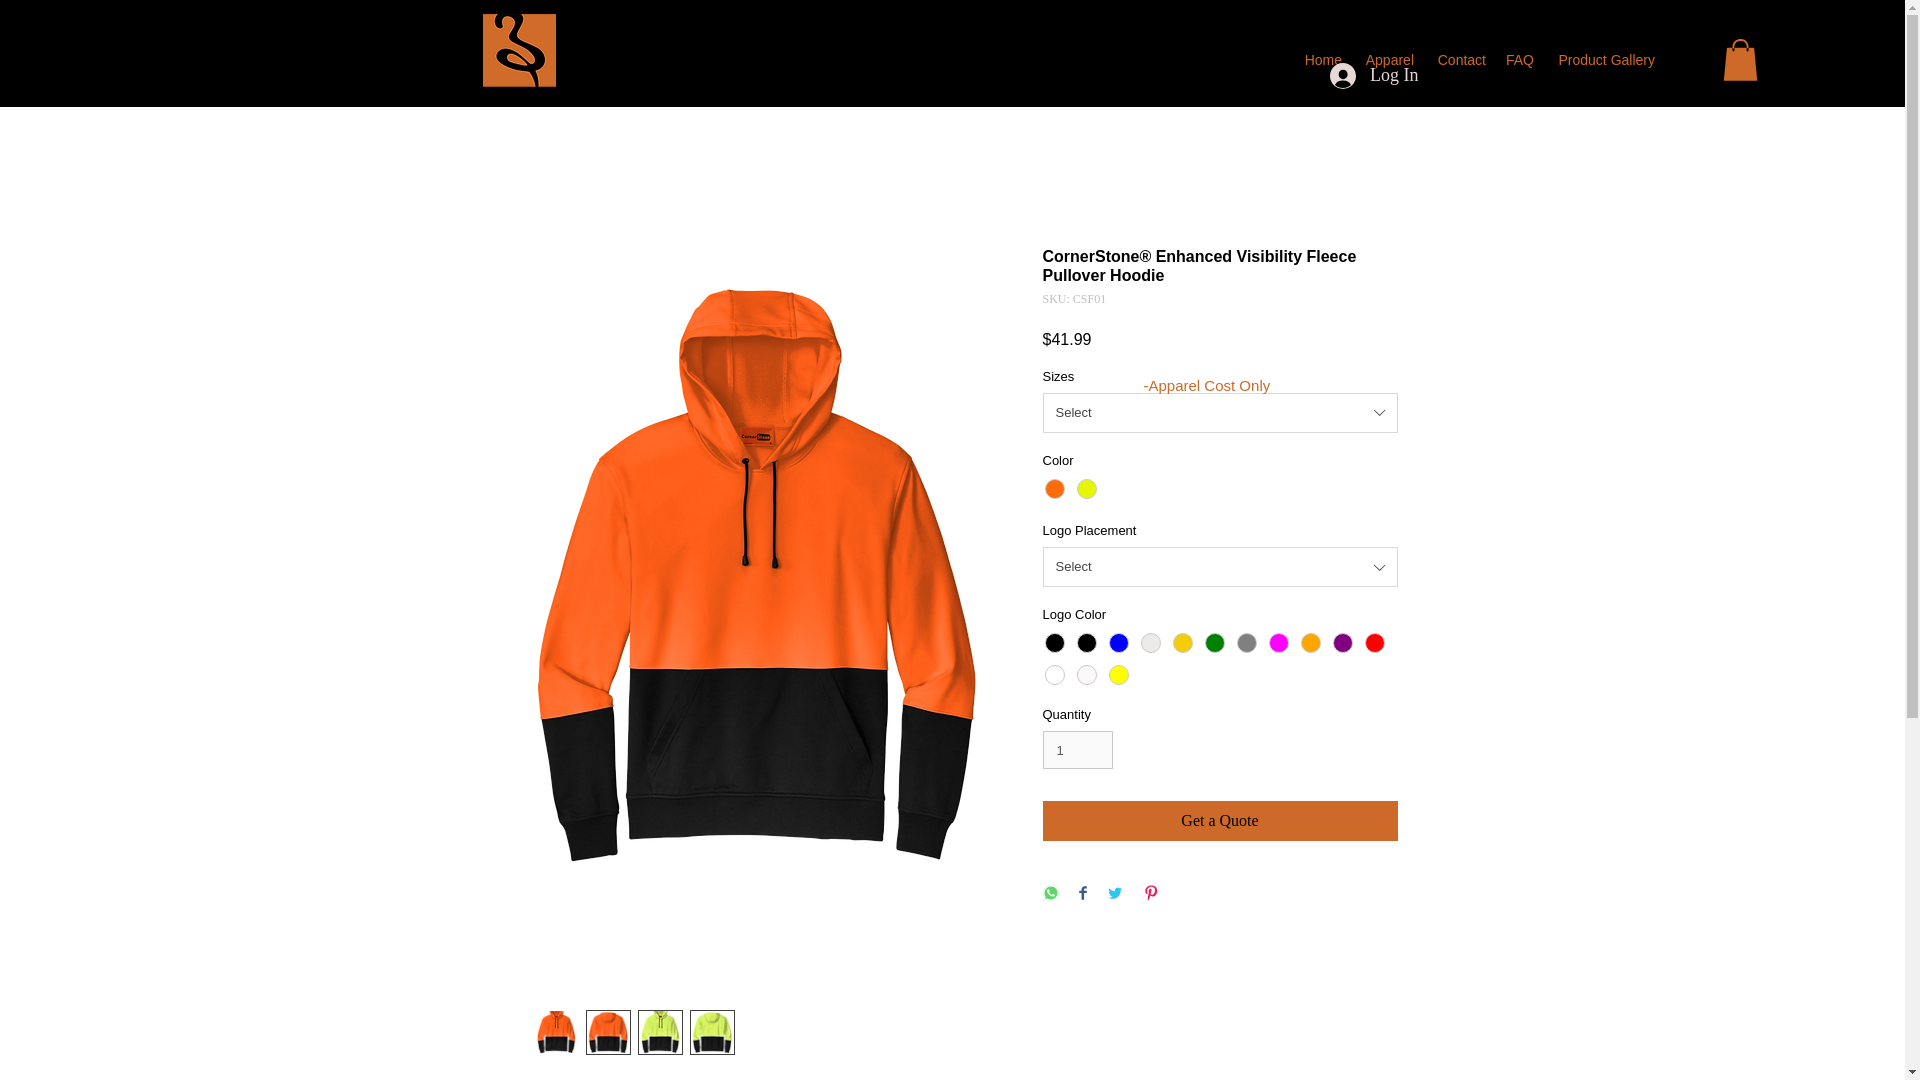 Image resolution: width=1920 pixels, height=1080 pixels. Describe the element at coordinates (1460, 60) in the screenshot. I see `Contact` at that location.